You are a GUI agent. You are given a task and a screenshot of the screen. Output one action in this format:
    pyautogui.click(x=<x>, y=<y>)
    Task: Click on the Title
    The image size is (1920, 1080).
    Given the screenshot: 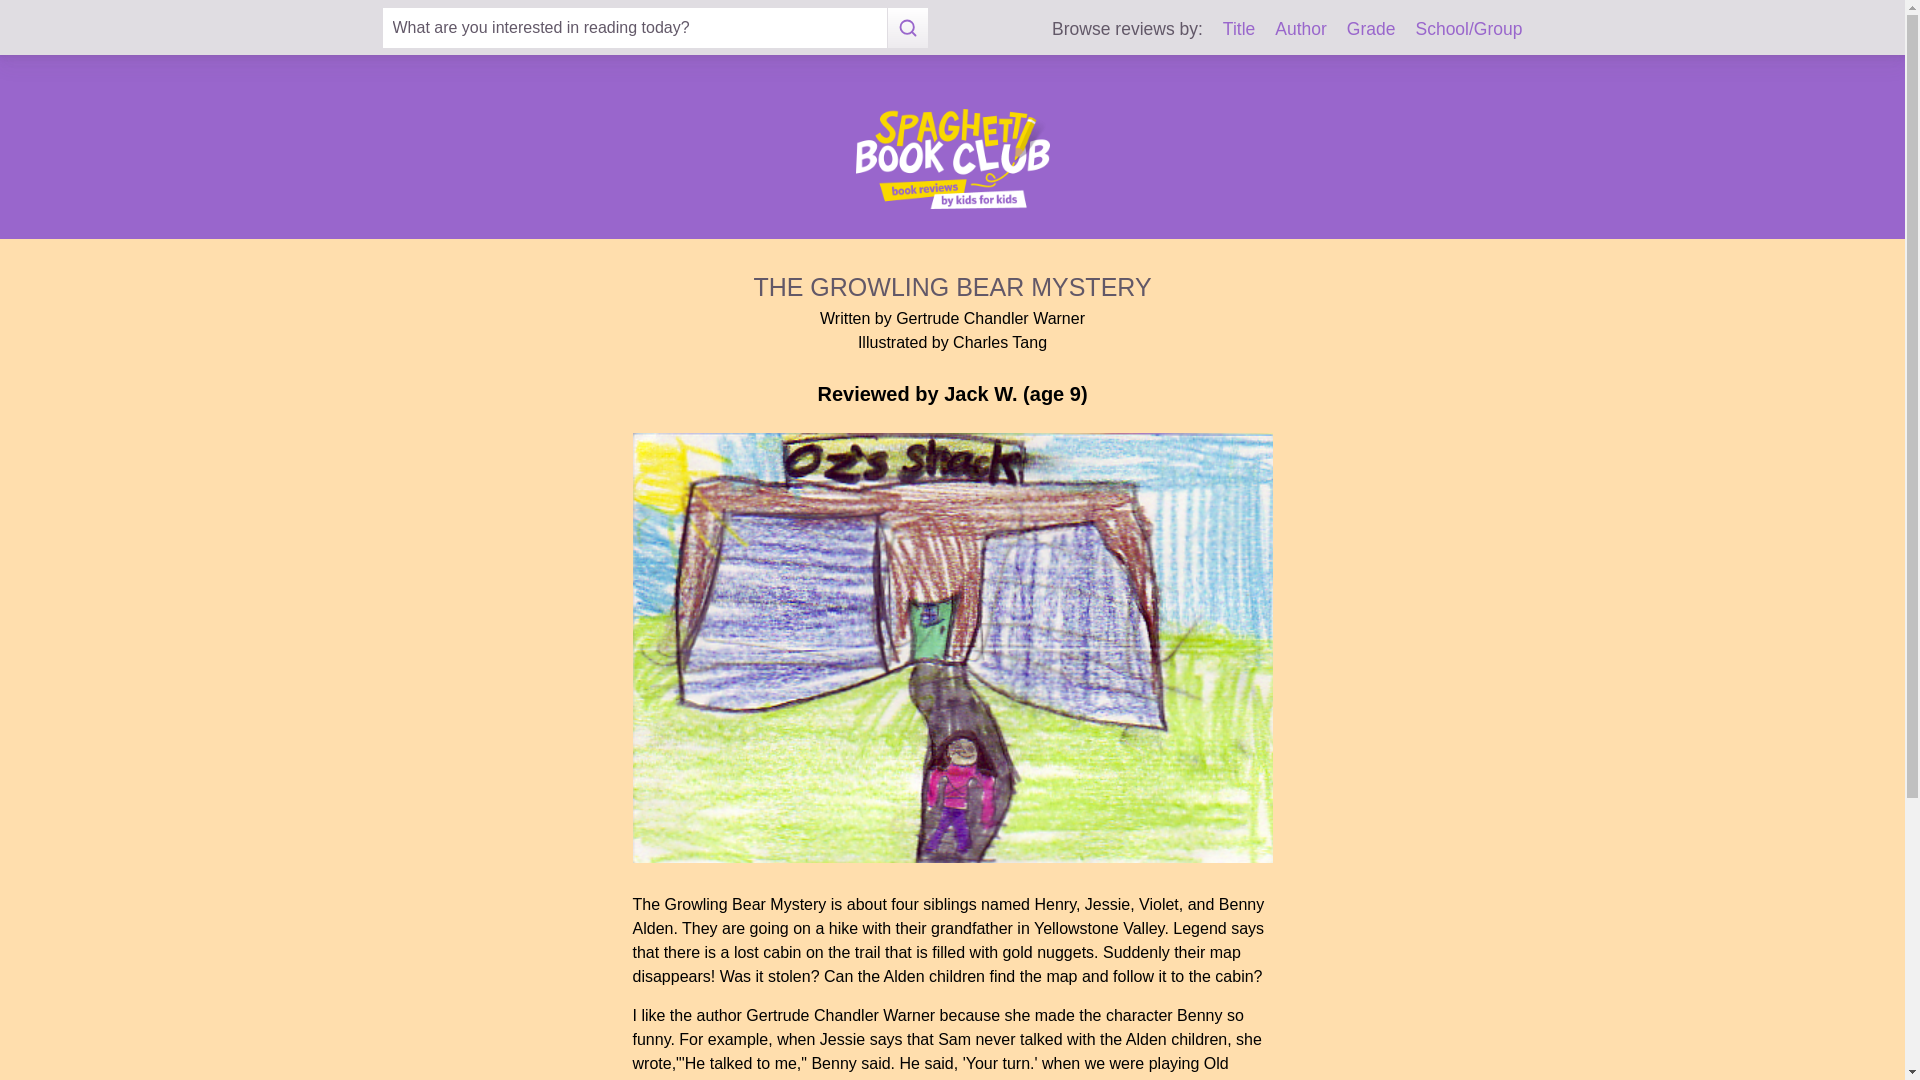 What is the action you would take?
    pyautogui.click(x=1239, y=28)
    